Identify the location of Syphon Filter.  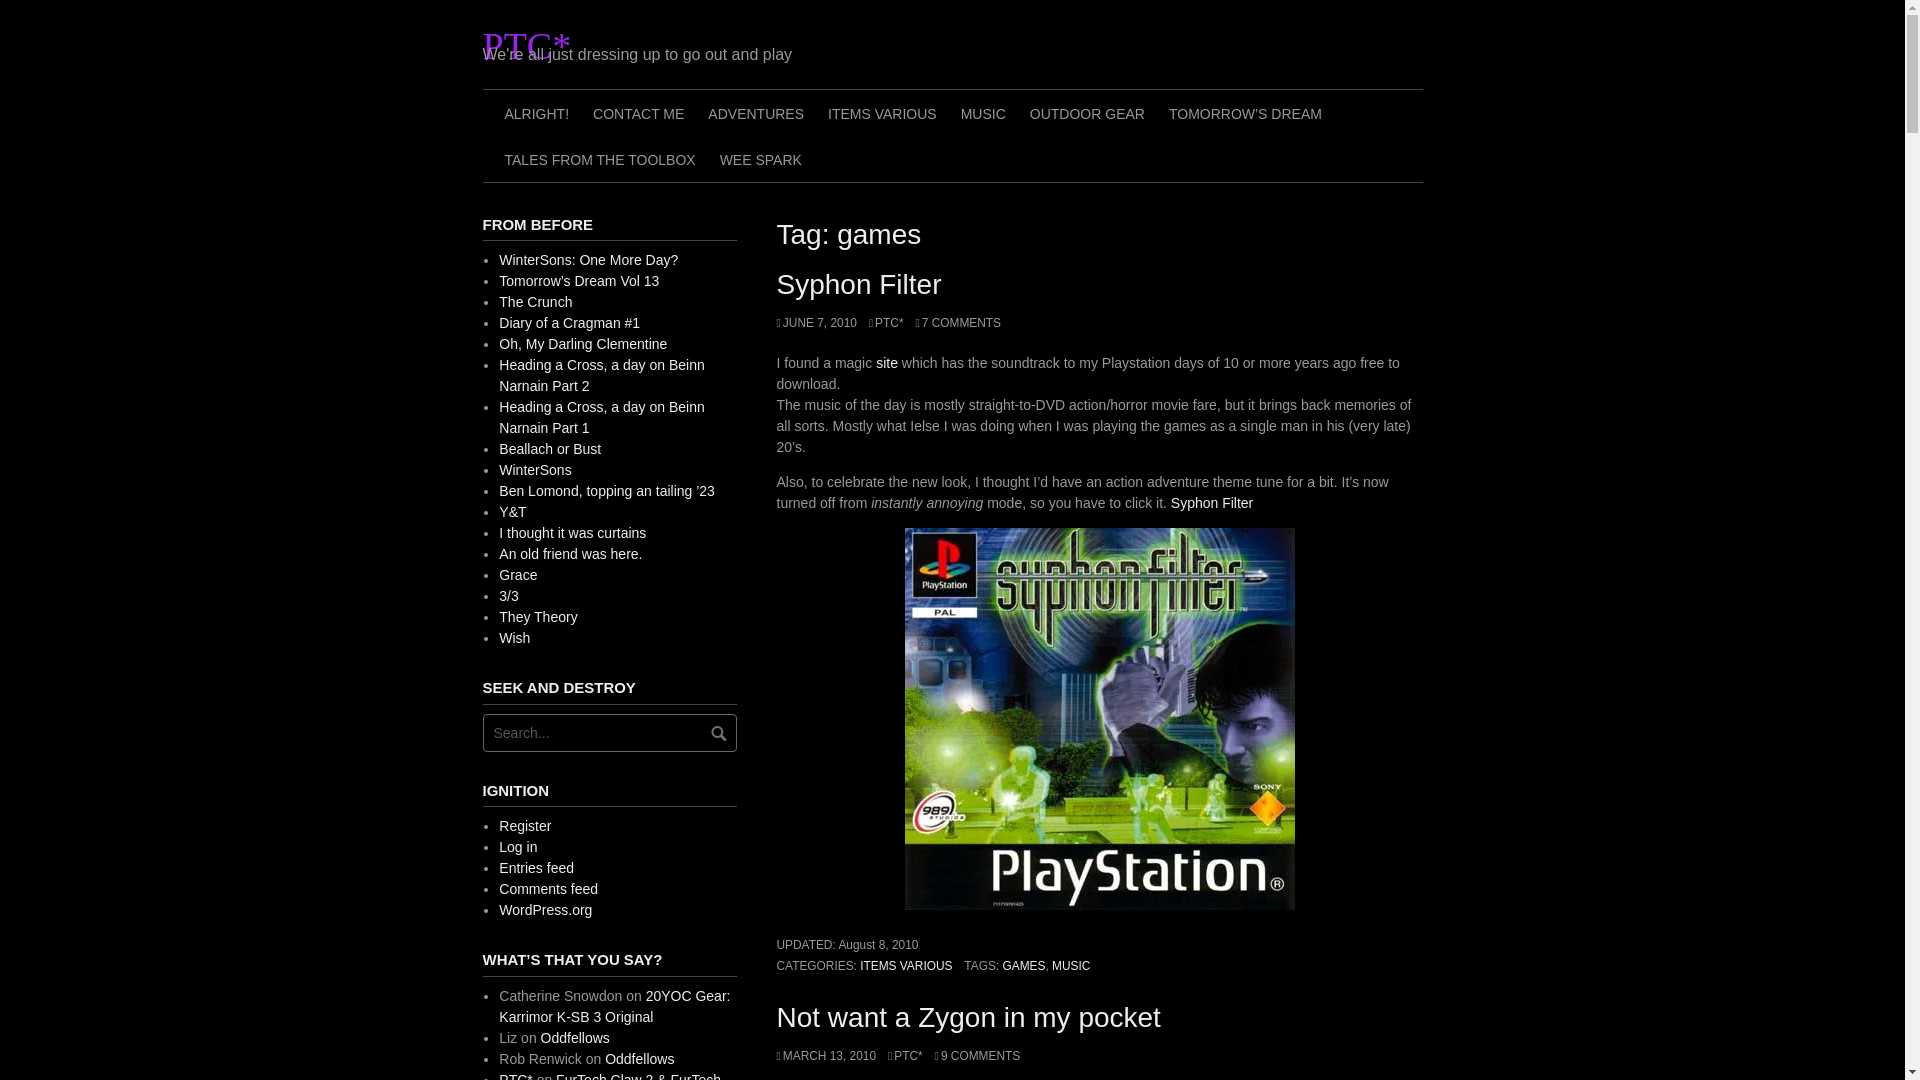
(1212, 502).